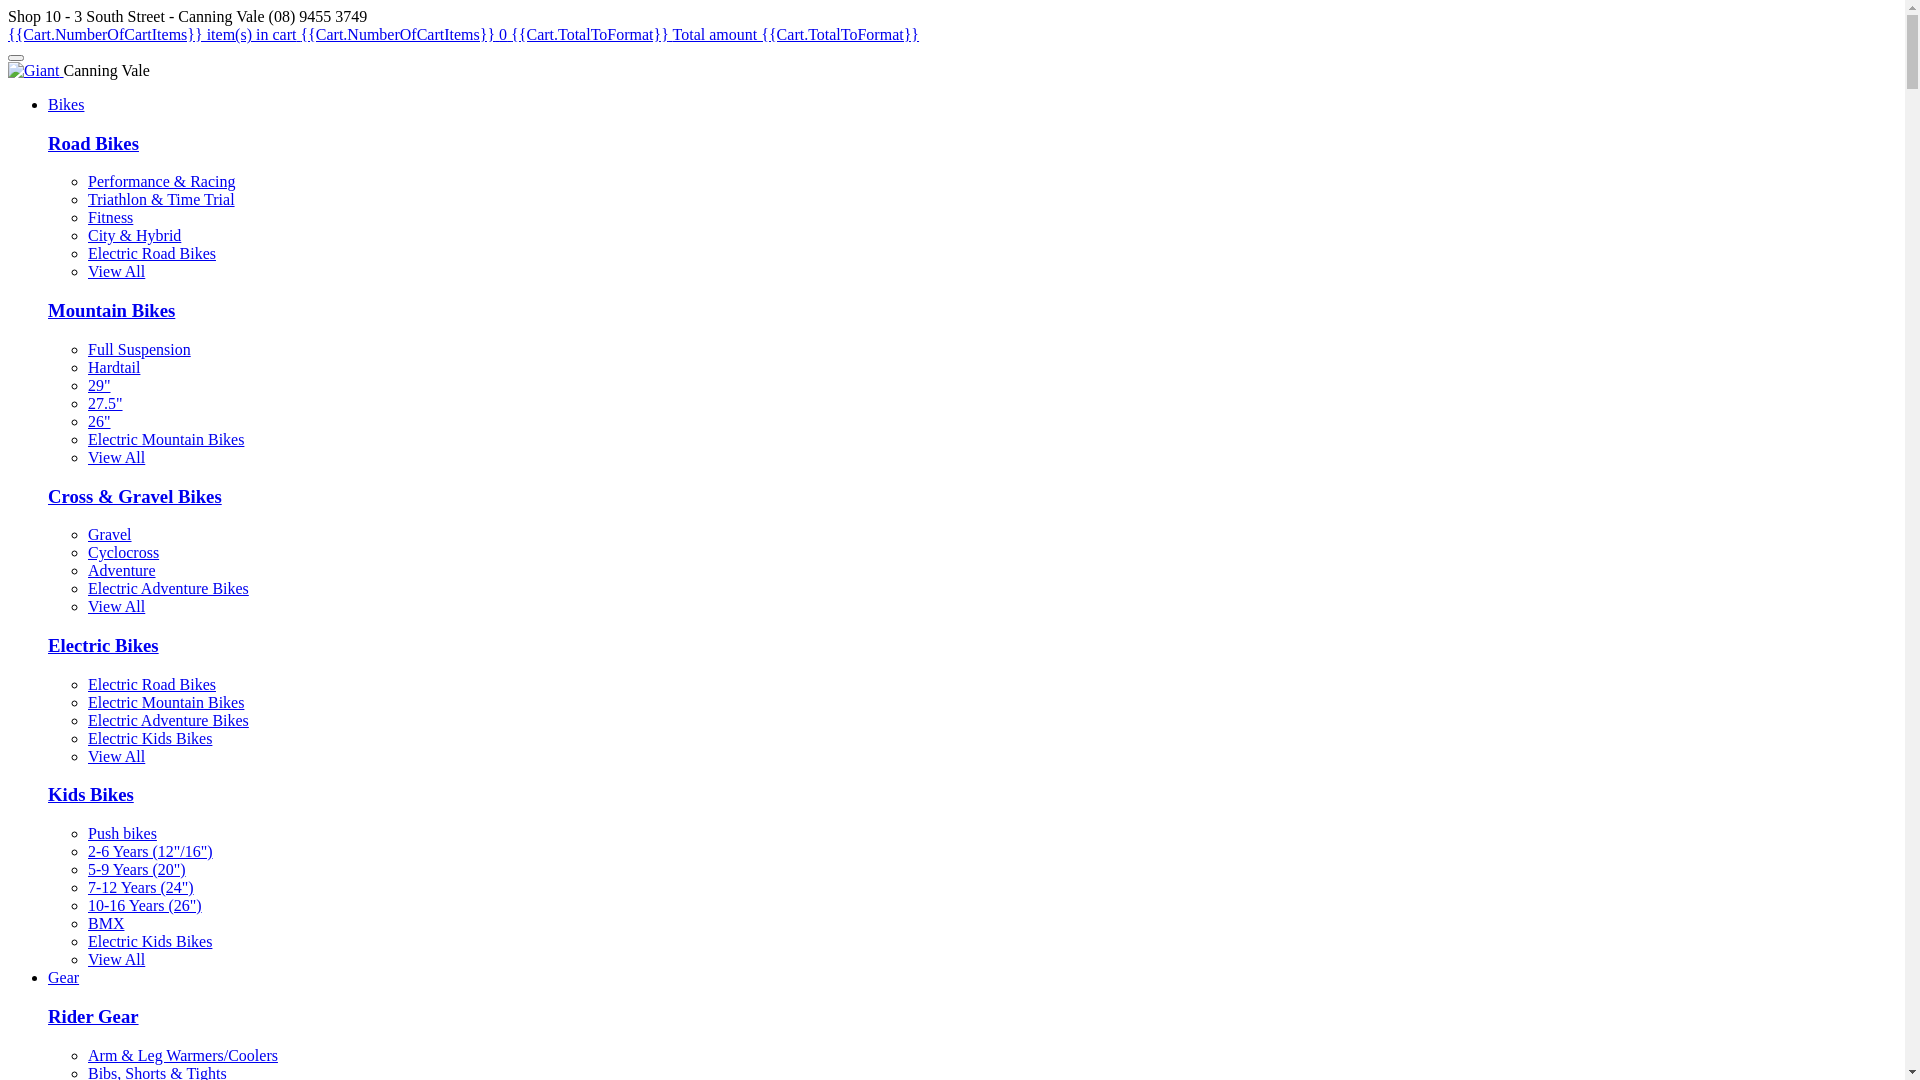 The image size is (1920, 1080). What do you see at coordinates (105, 404) in the screenshot?
I see `27.5"` at bounding box center [105, 404].